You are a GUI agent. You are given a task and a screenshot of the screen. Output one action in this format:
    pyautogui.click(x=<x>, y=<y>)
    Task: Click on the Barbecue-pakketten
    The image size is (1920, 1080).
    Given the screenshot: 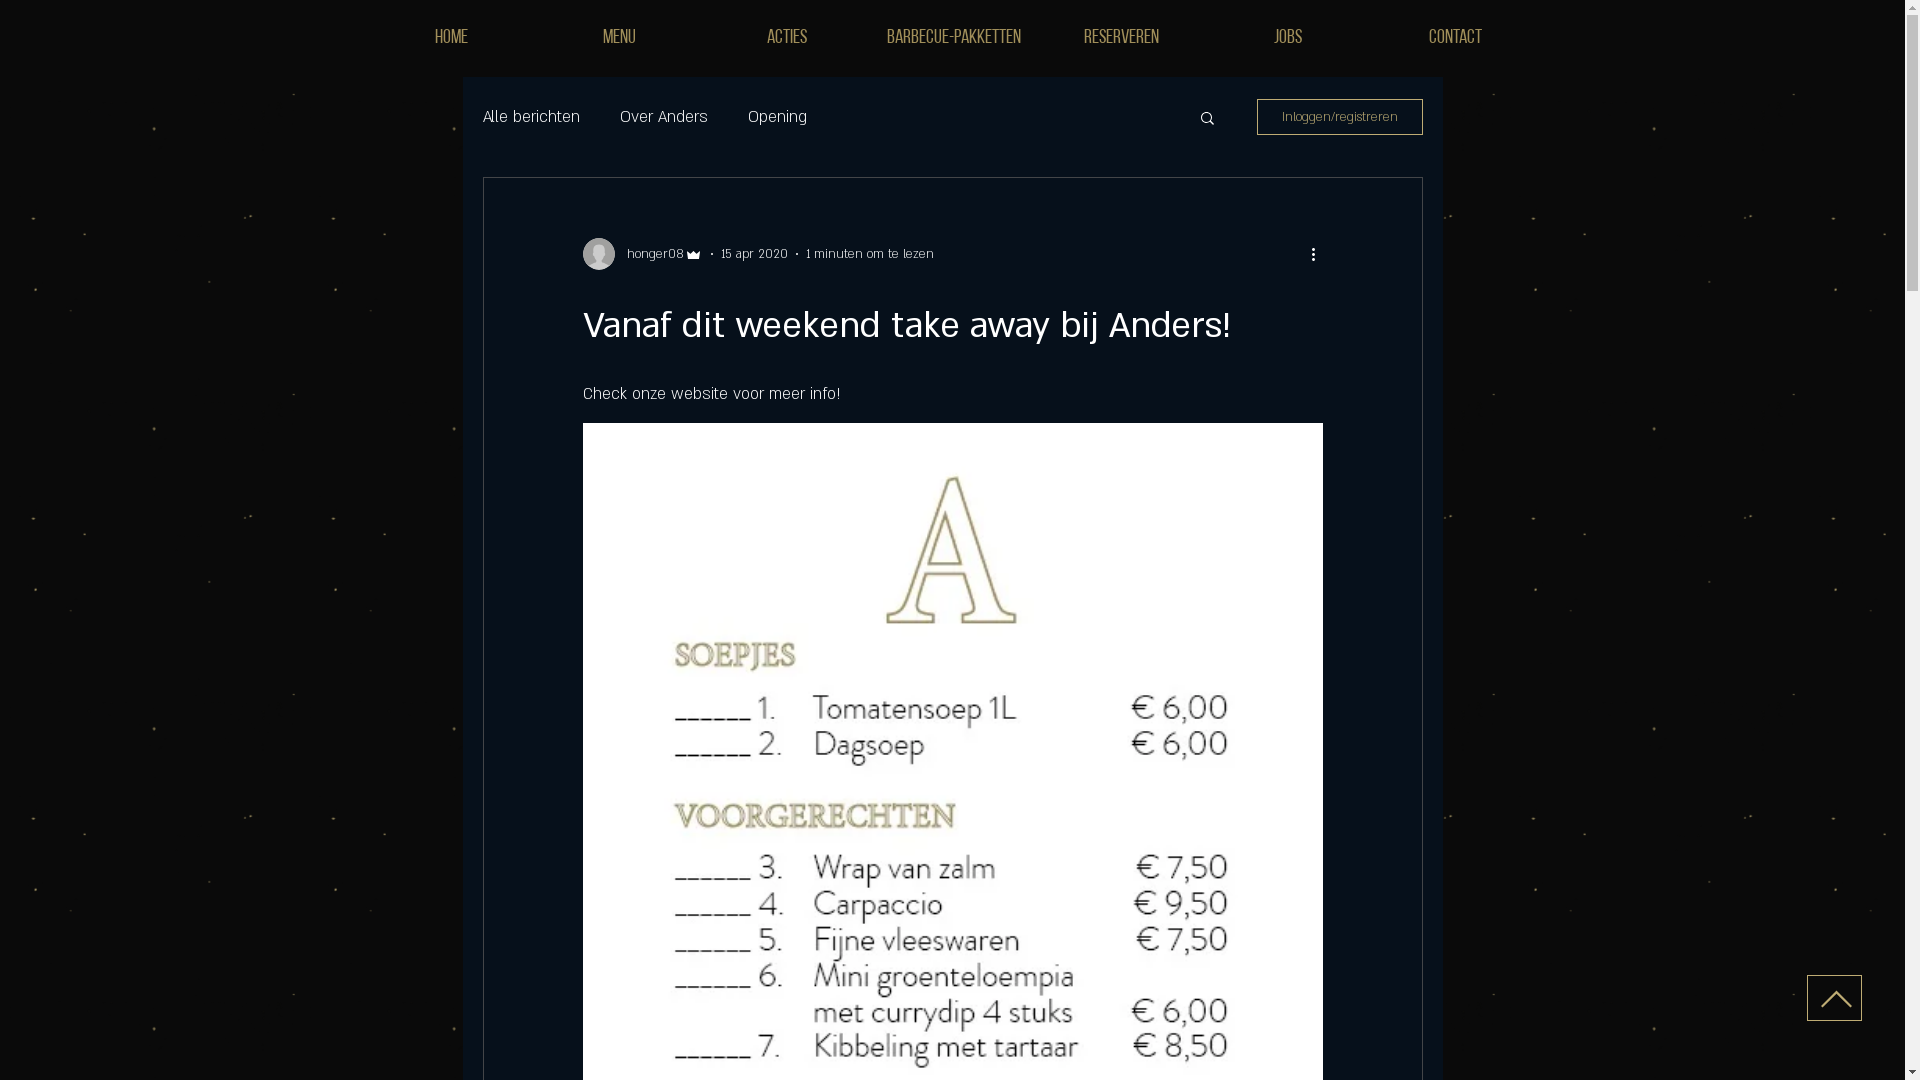 What is the action you would take?
    pyautogui.click(x=954, y=38)
    